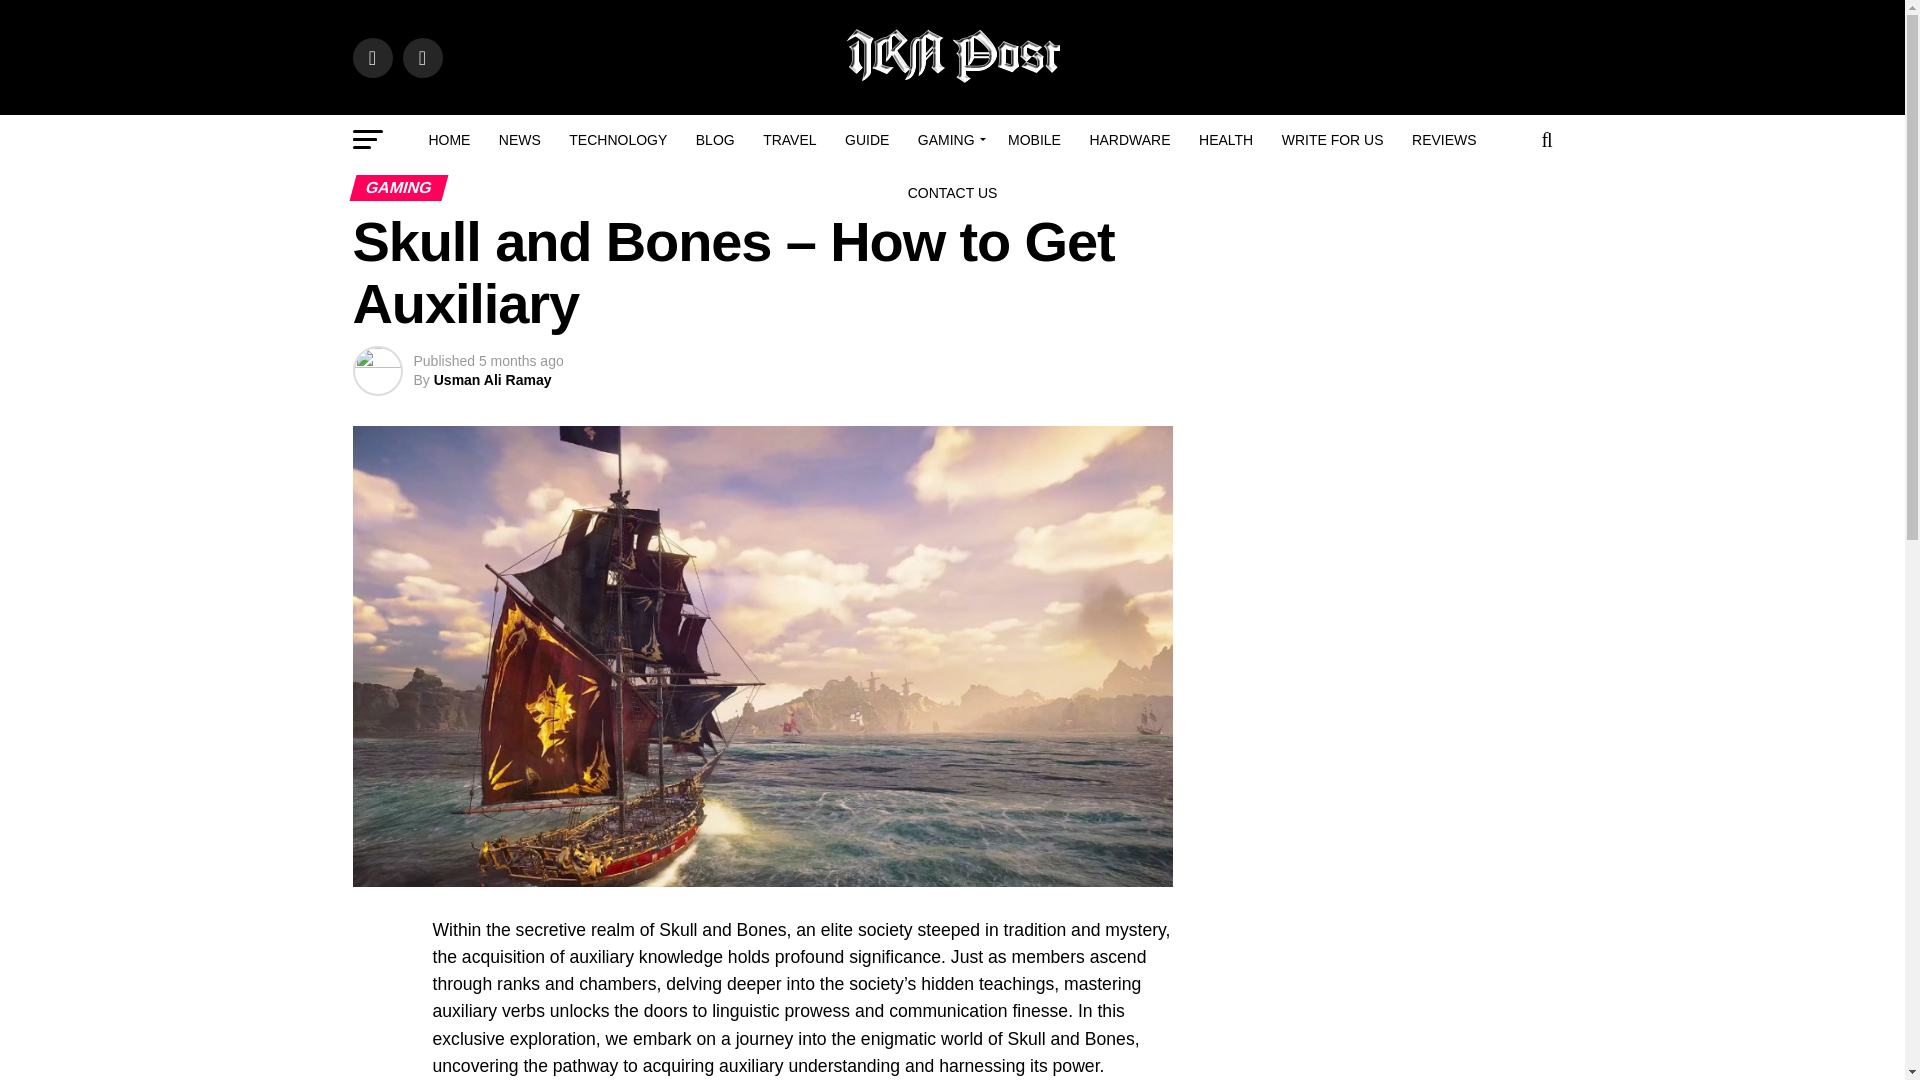  I want to click on TECHNOLOGY, so click(618, 140).